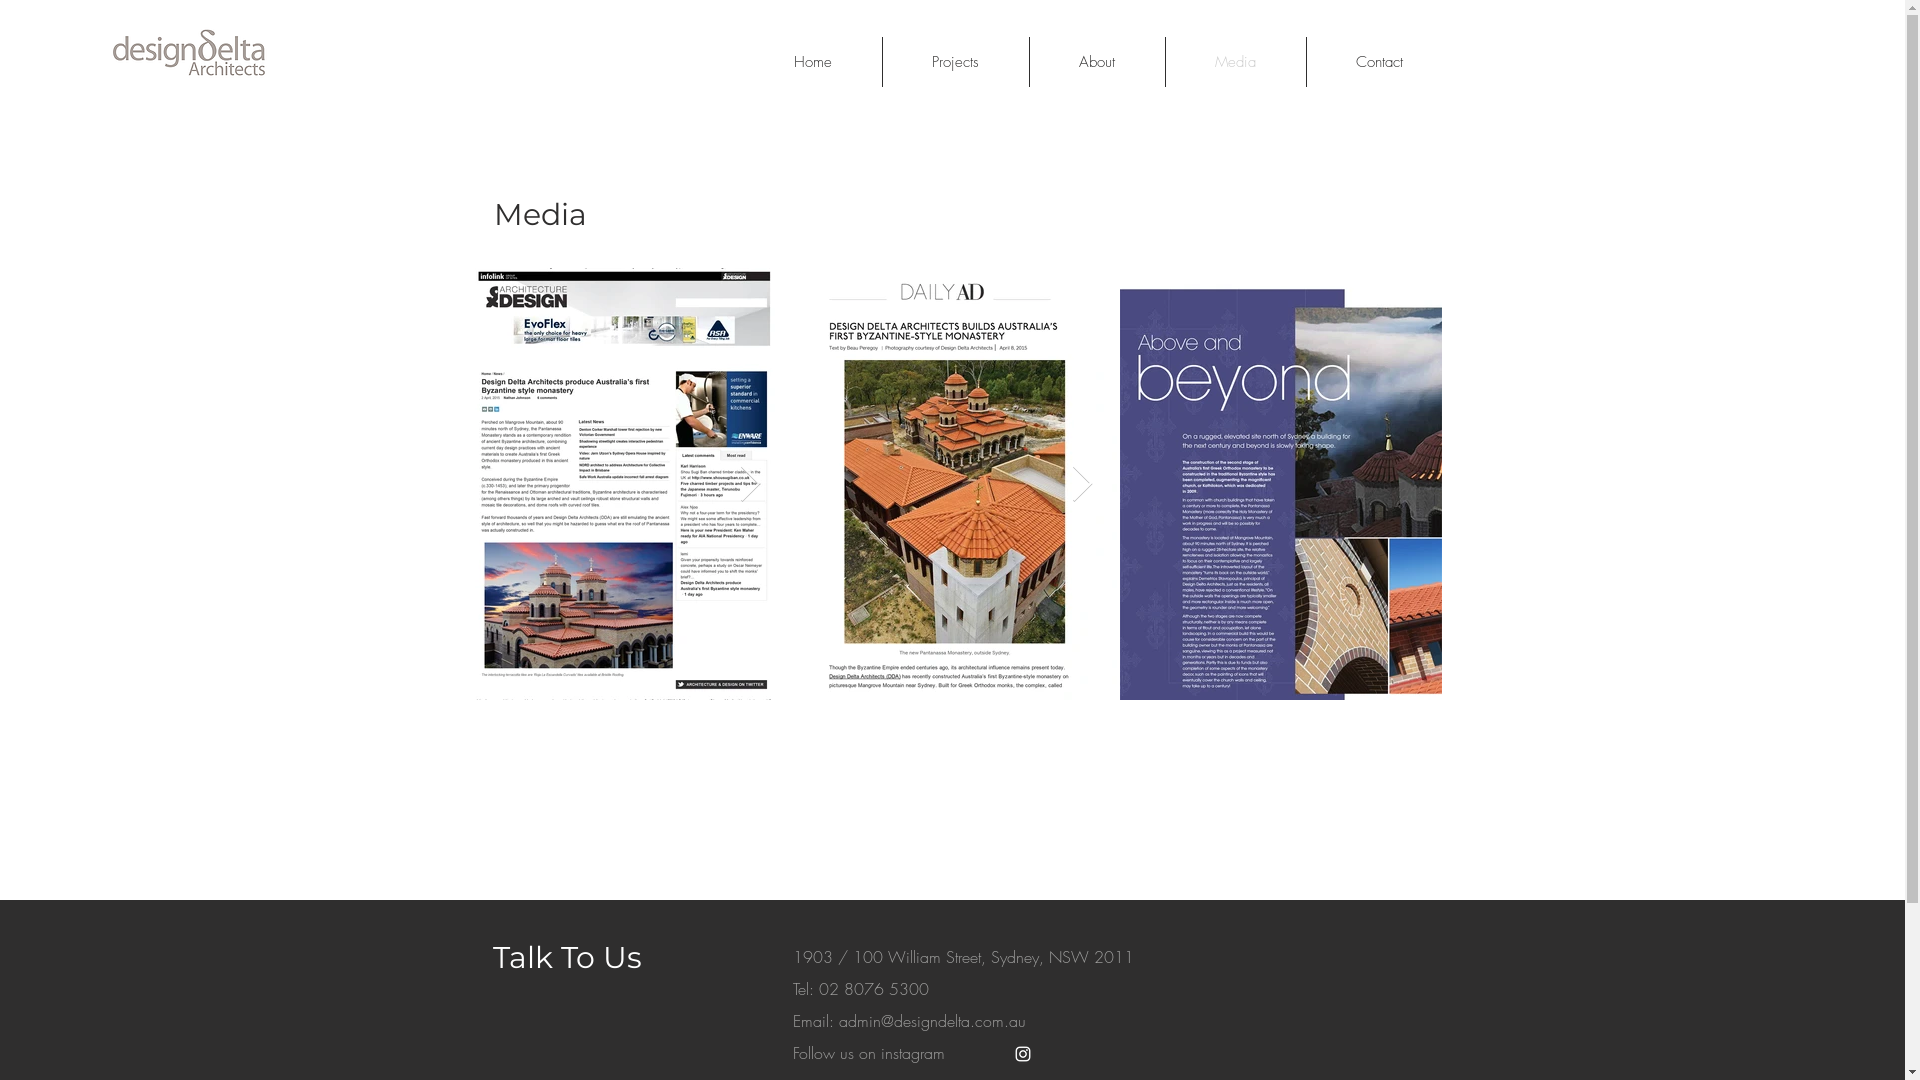 The image size is (1920, 1080). Describe the element at coordinates (1380, 62) in the screenshot. I see `Contact` at that location.